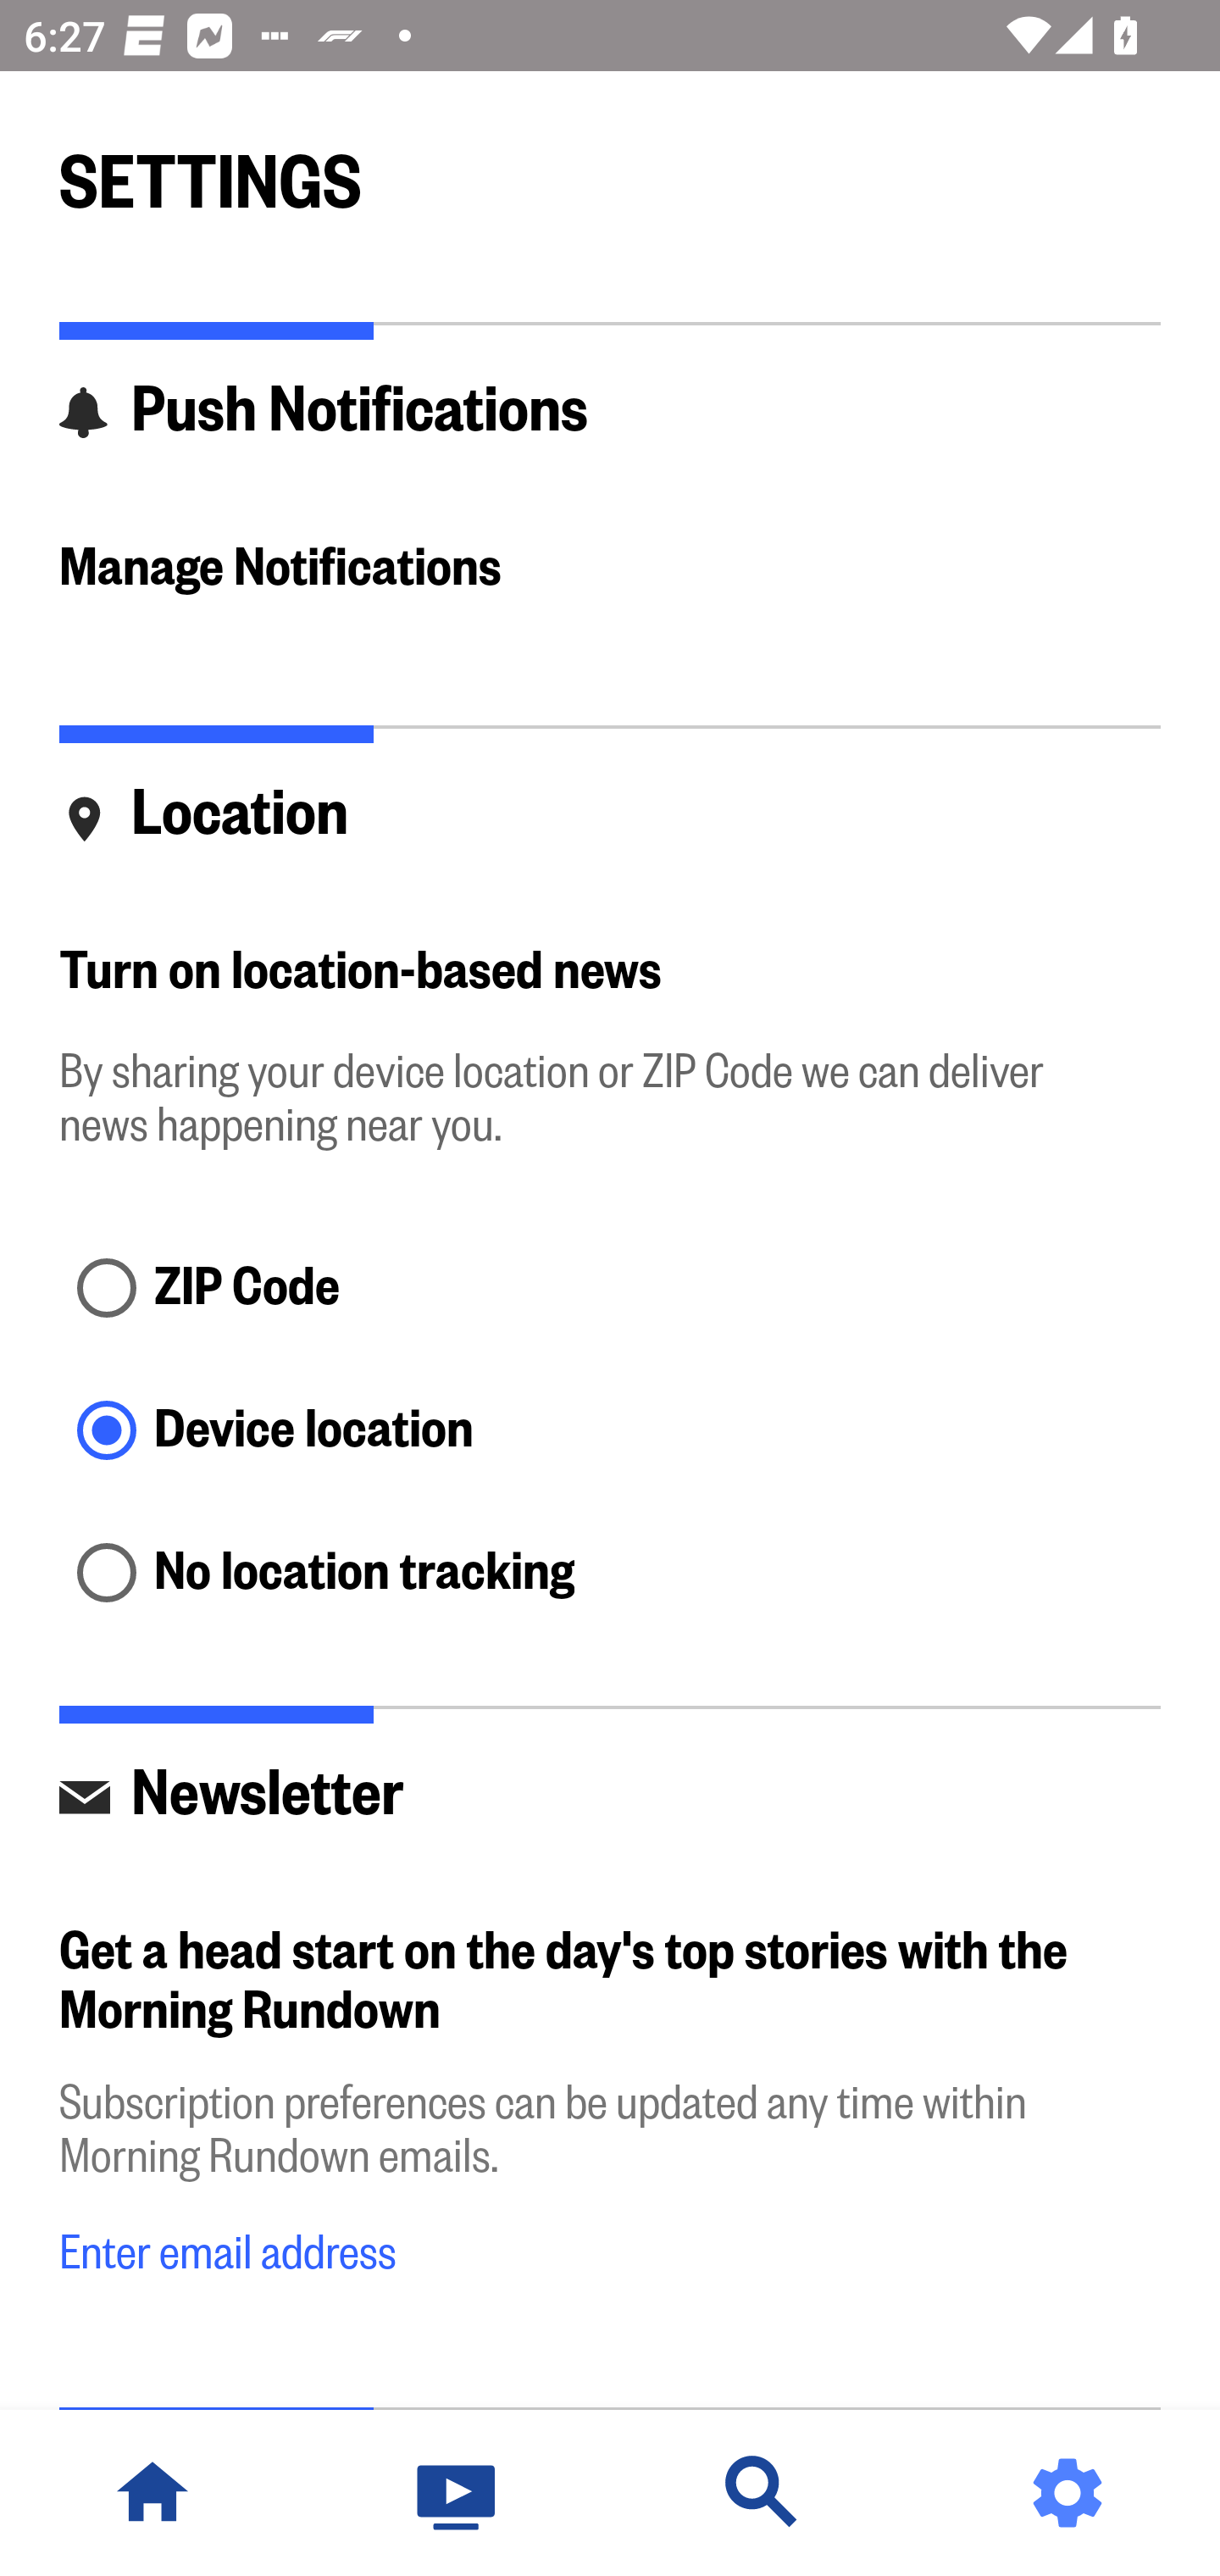  Describe the element at coordinates (610, 1434) in the screenshot. I see `Device location` at that location.